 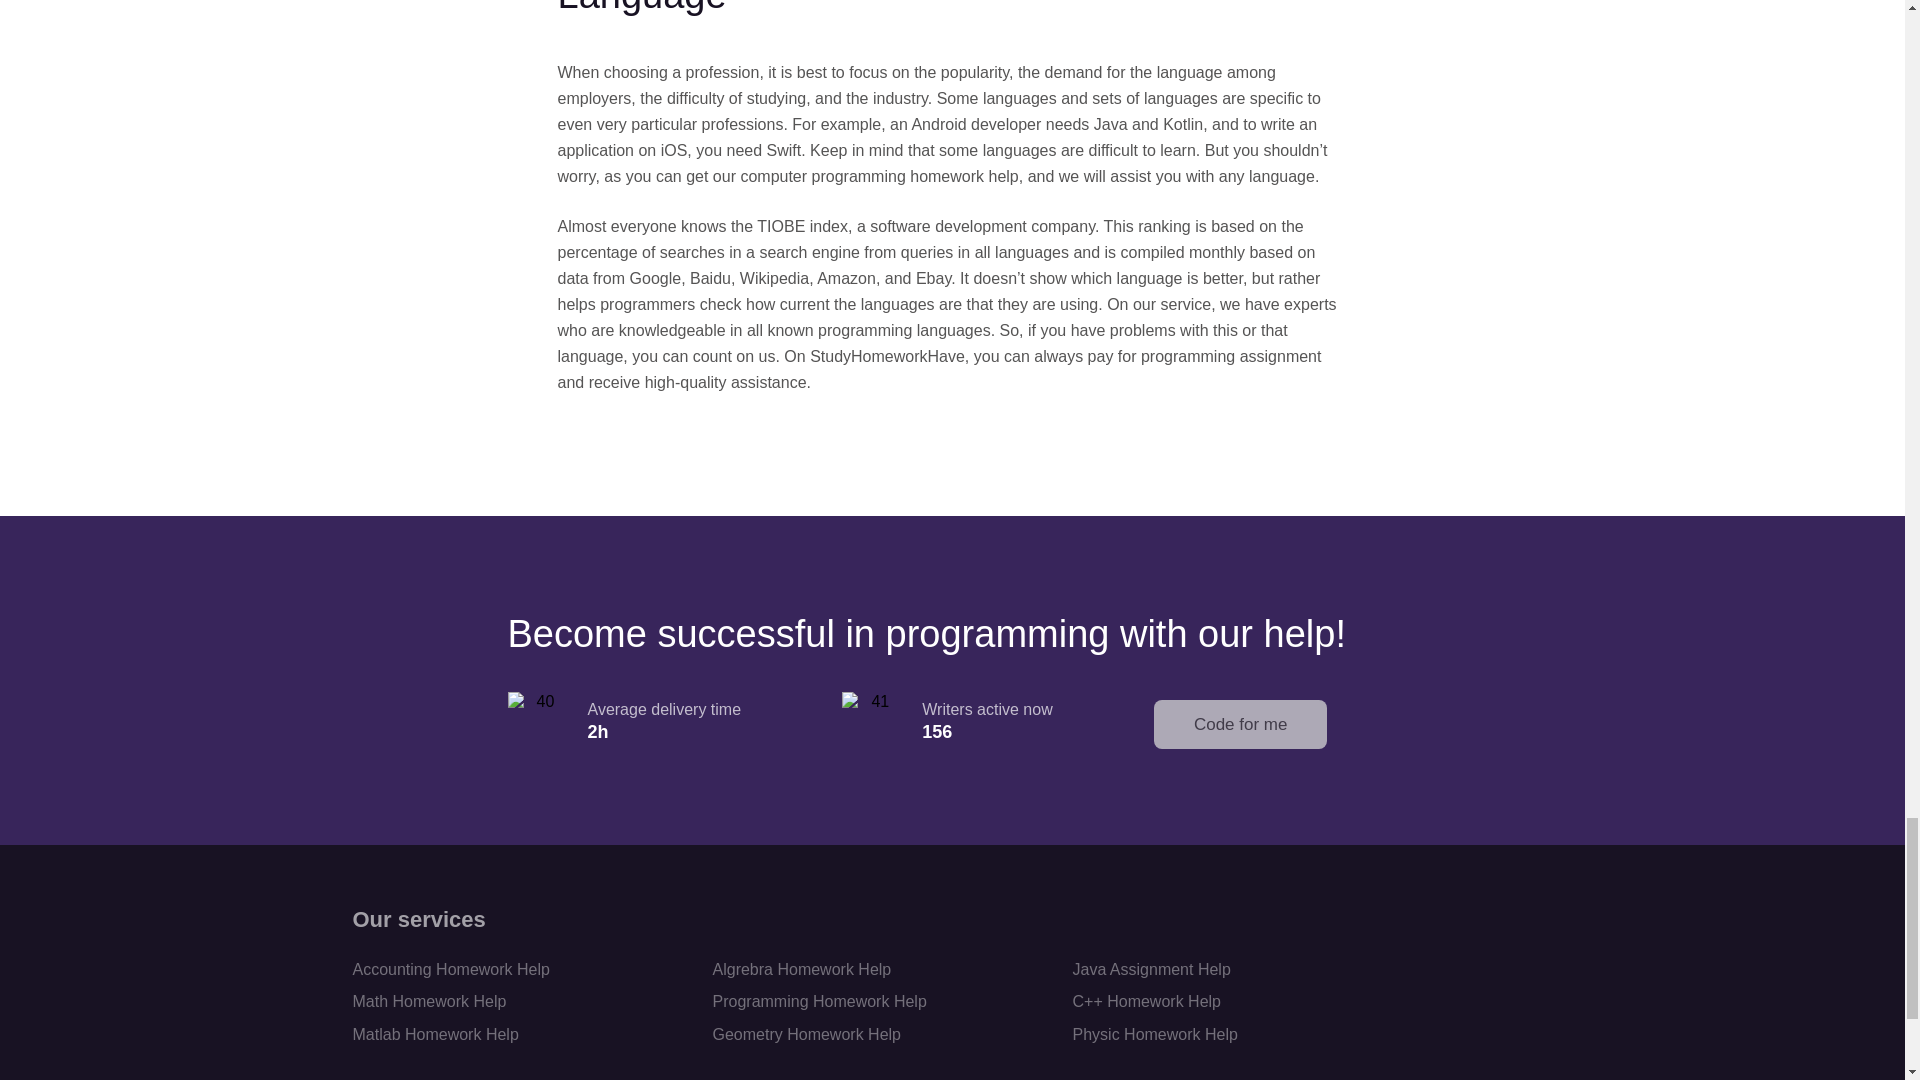 I want to click on Math Homework Help, so click(x=428, y=1000).